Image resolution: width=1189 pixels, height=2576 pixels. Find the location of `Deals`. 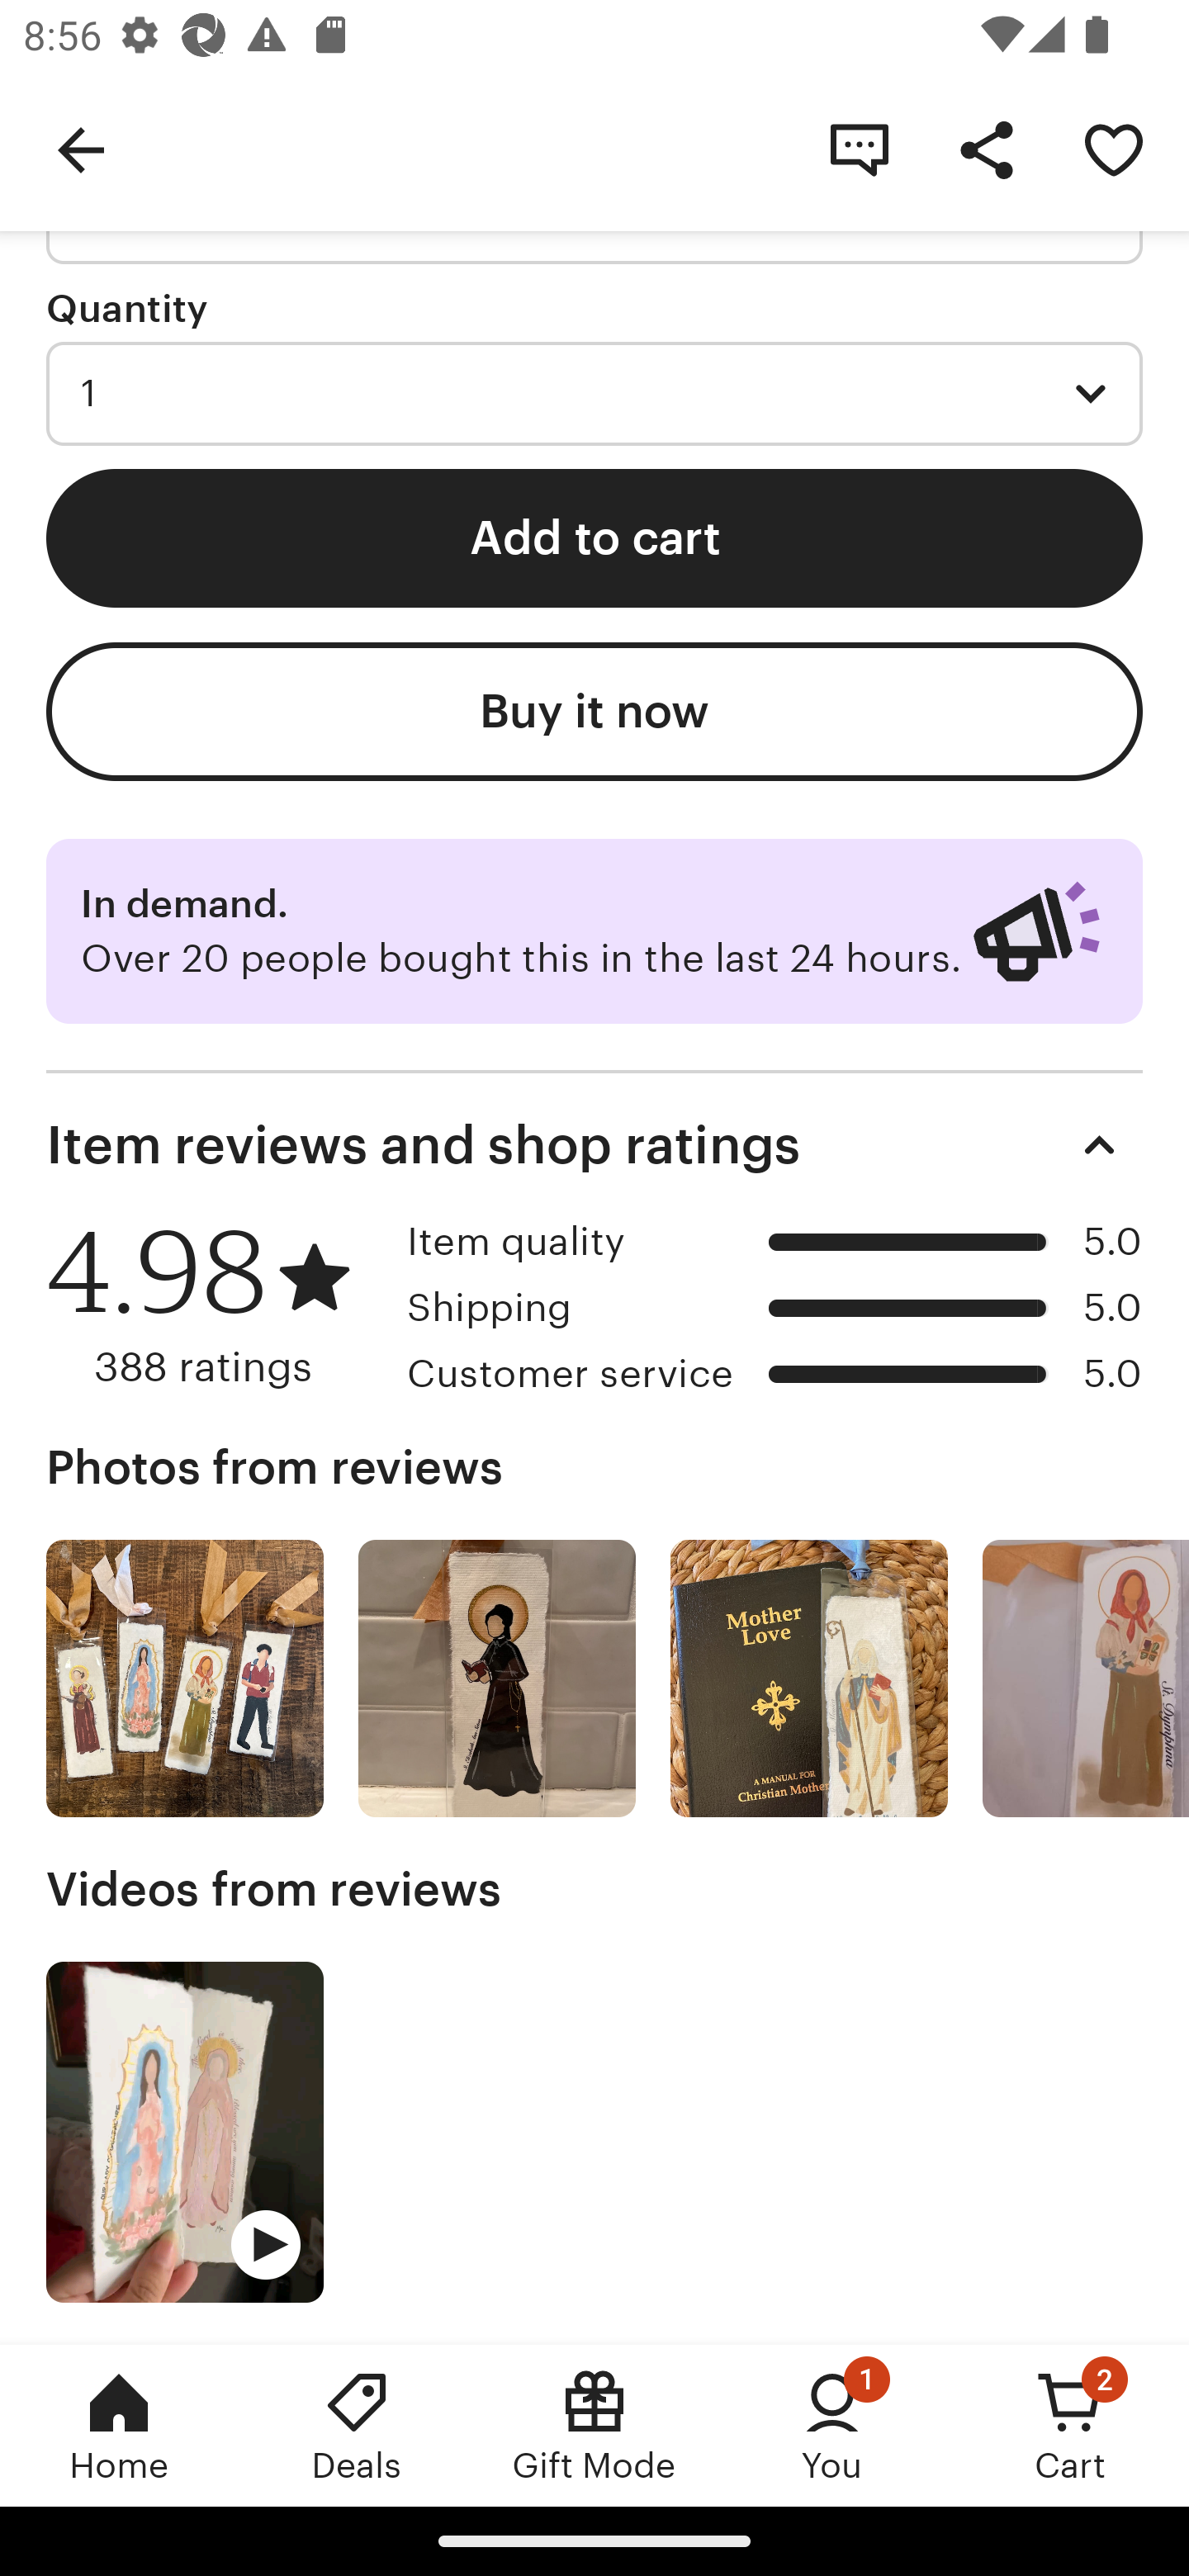

Deals is located at coordinates (357, 2425).